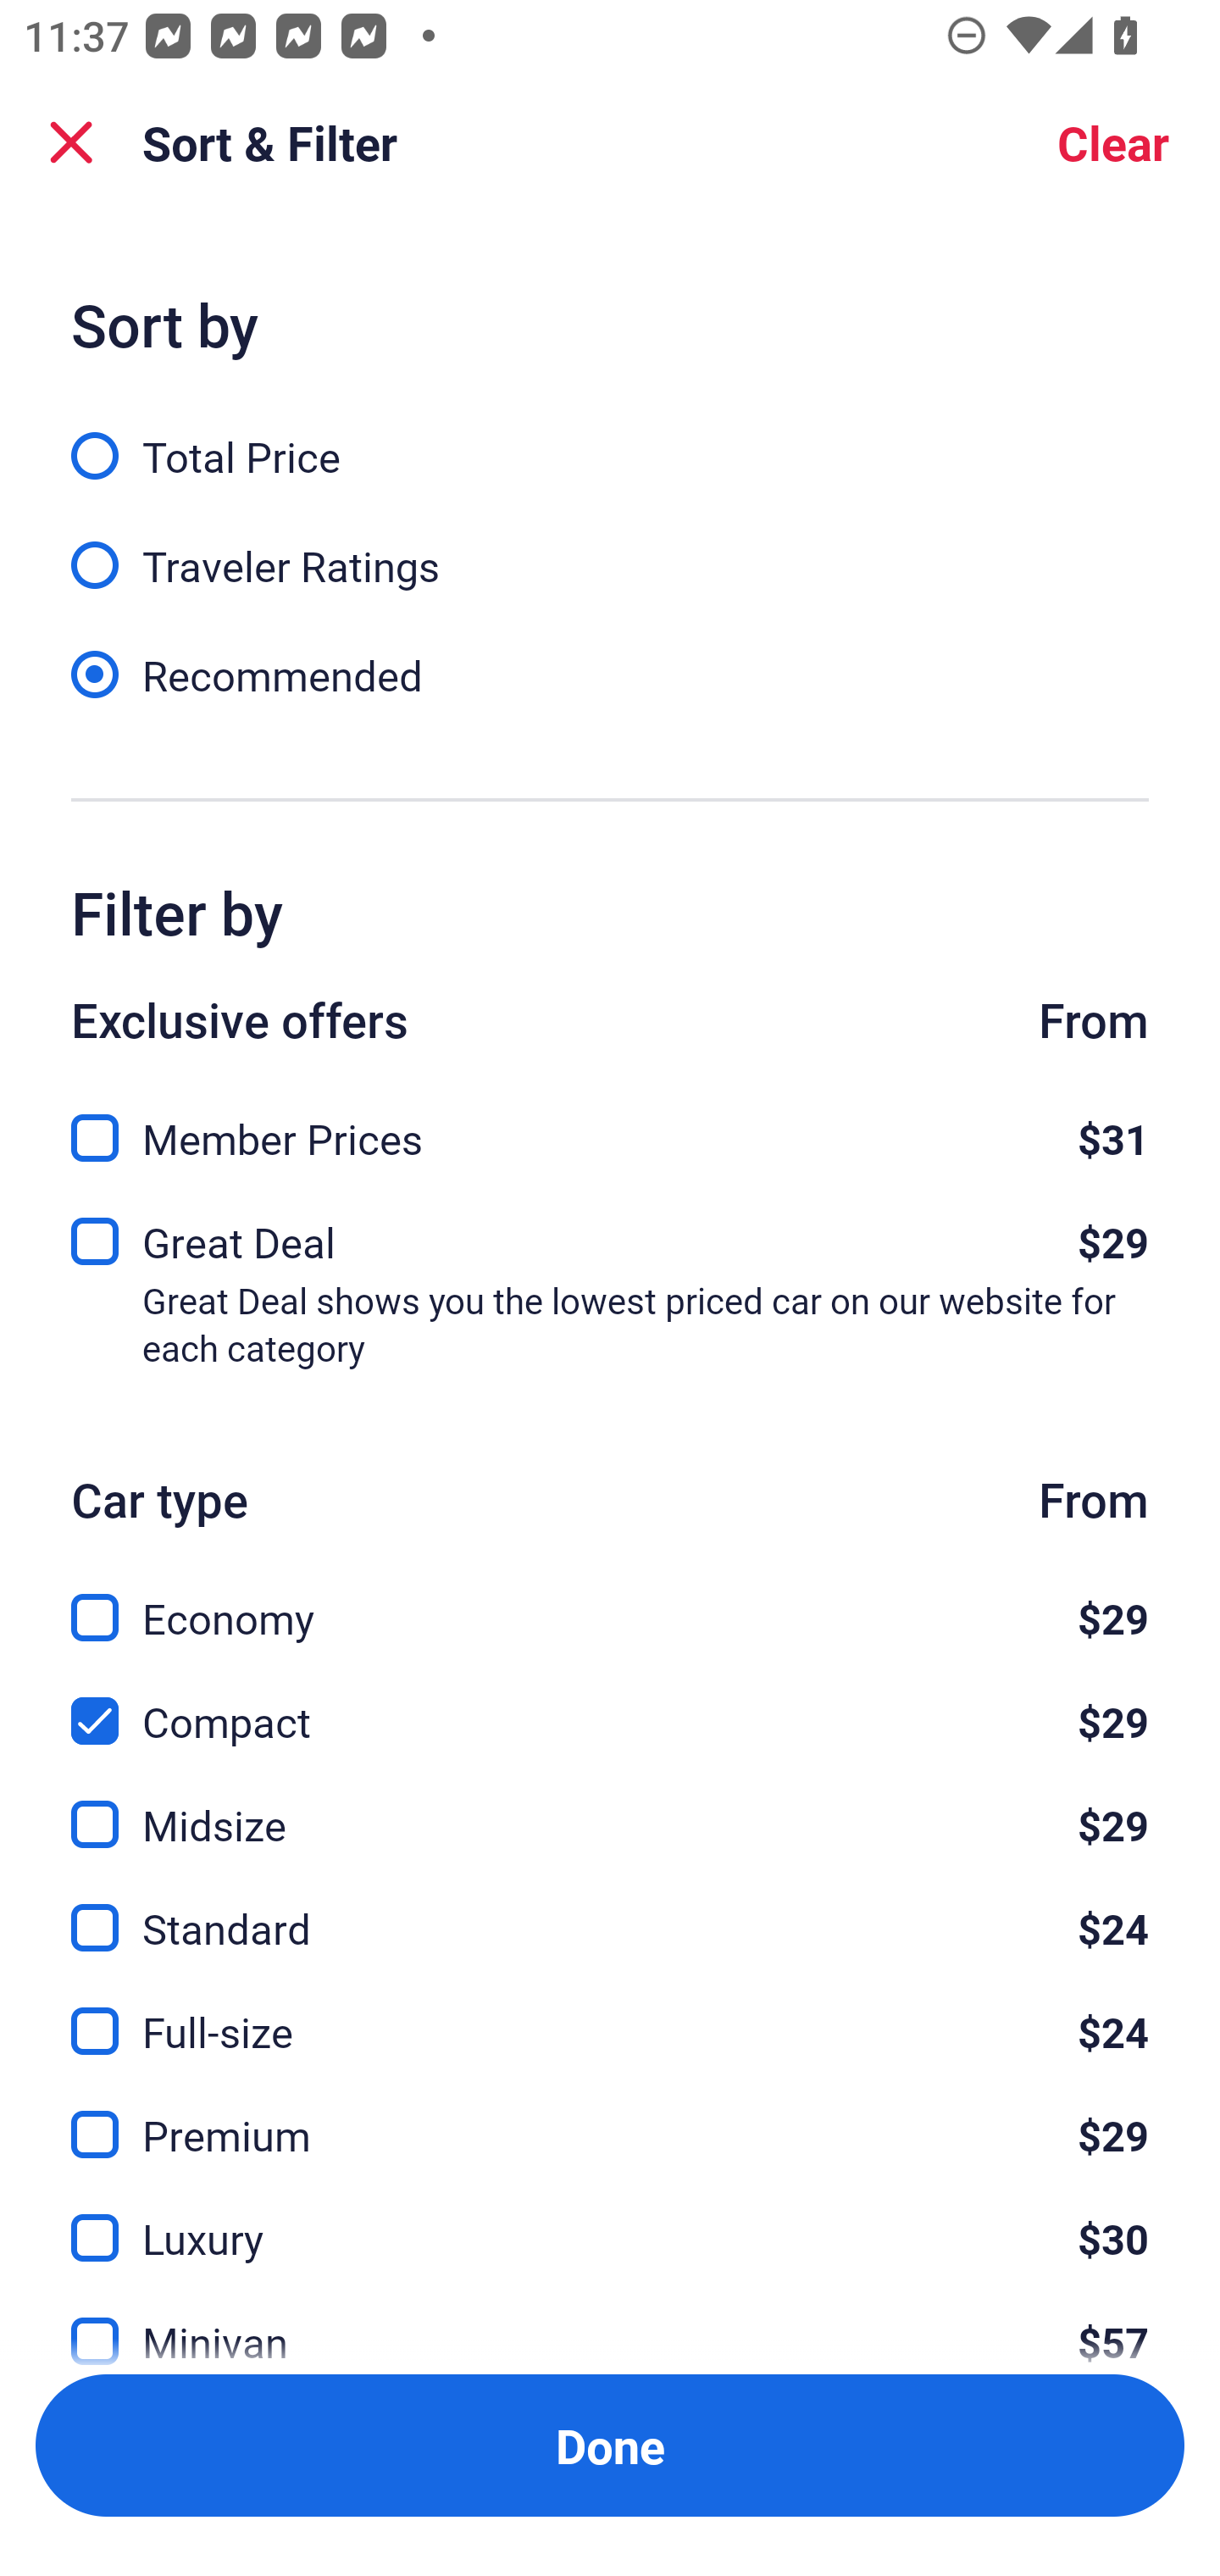 This screenshot has width=1220, height=2576. Describe the element at coordinates (610, 2446) in the screenshot. I see `Apply and close Sort and Filter Done` at that location.